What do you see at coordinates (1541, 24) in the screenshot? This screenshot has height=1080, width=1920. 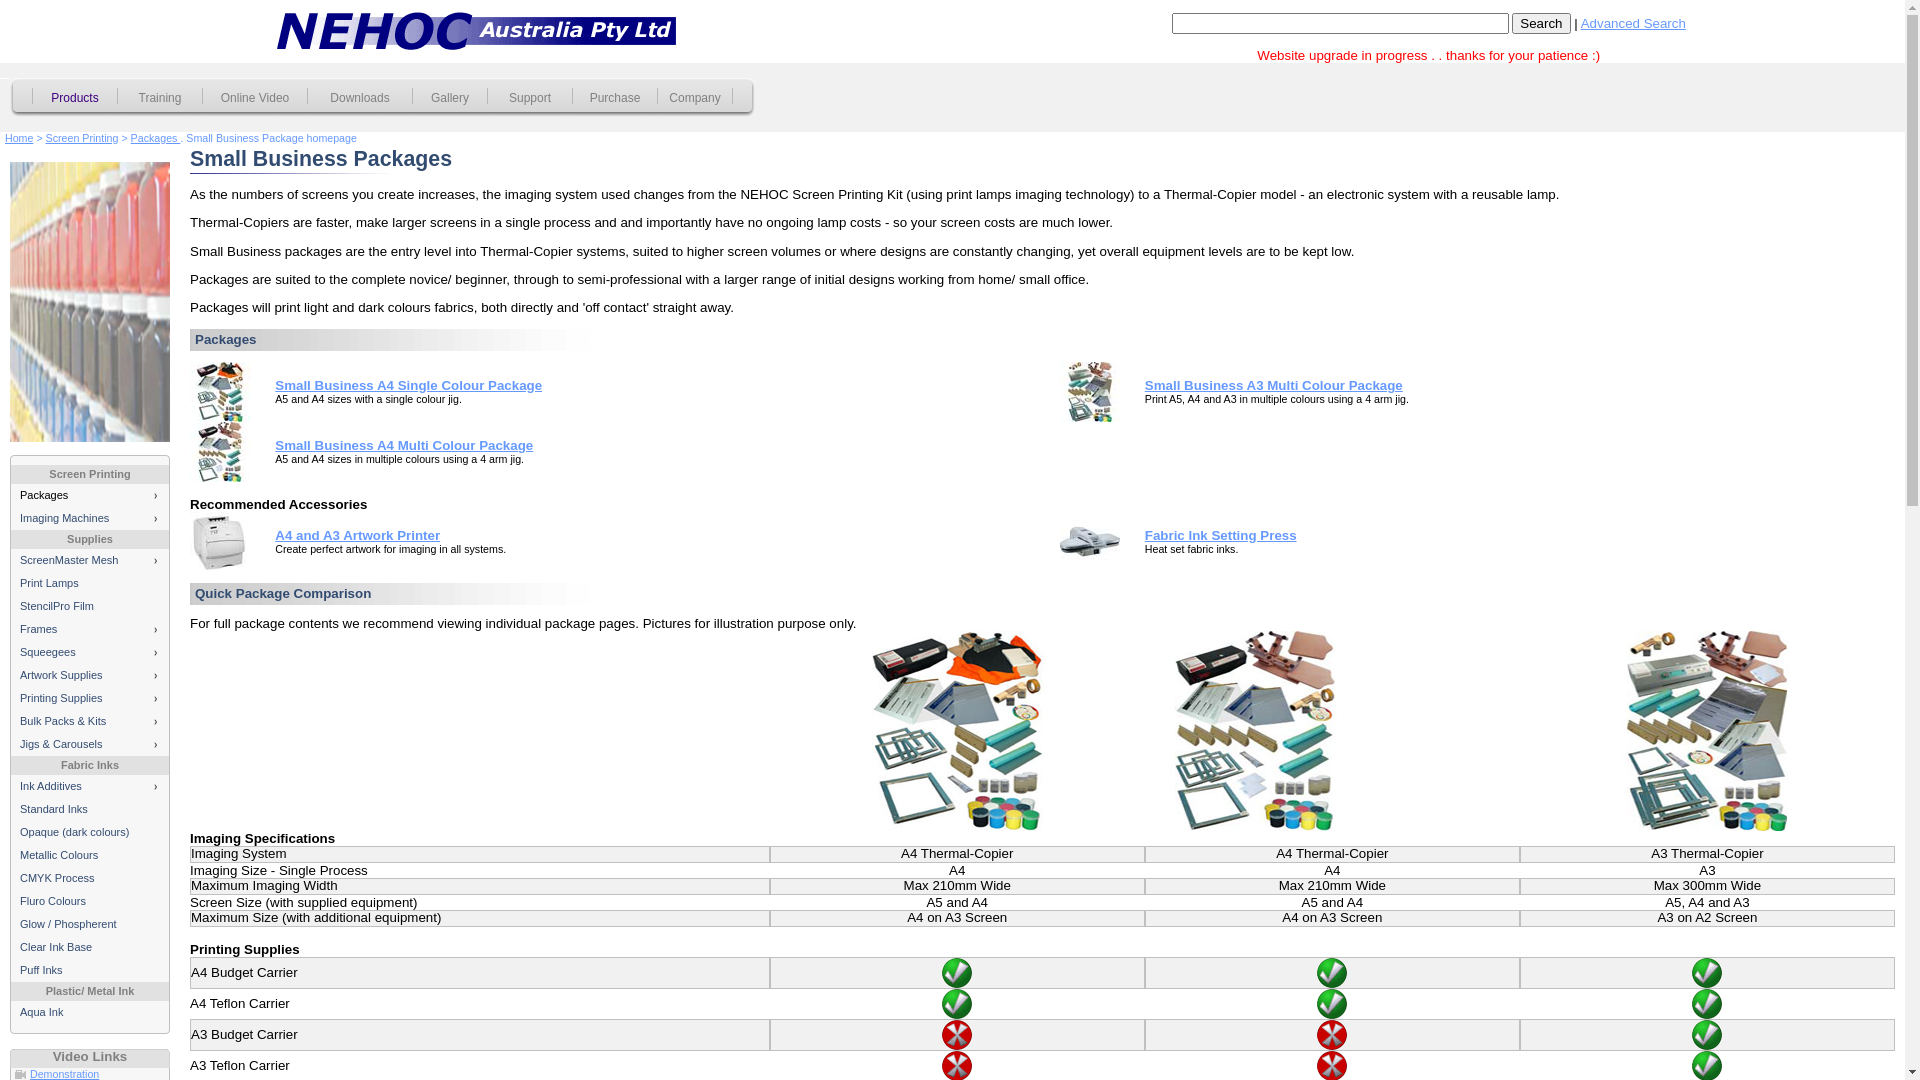 I see `Search` at bounding box center [1541, 24].